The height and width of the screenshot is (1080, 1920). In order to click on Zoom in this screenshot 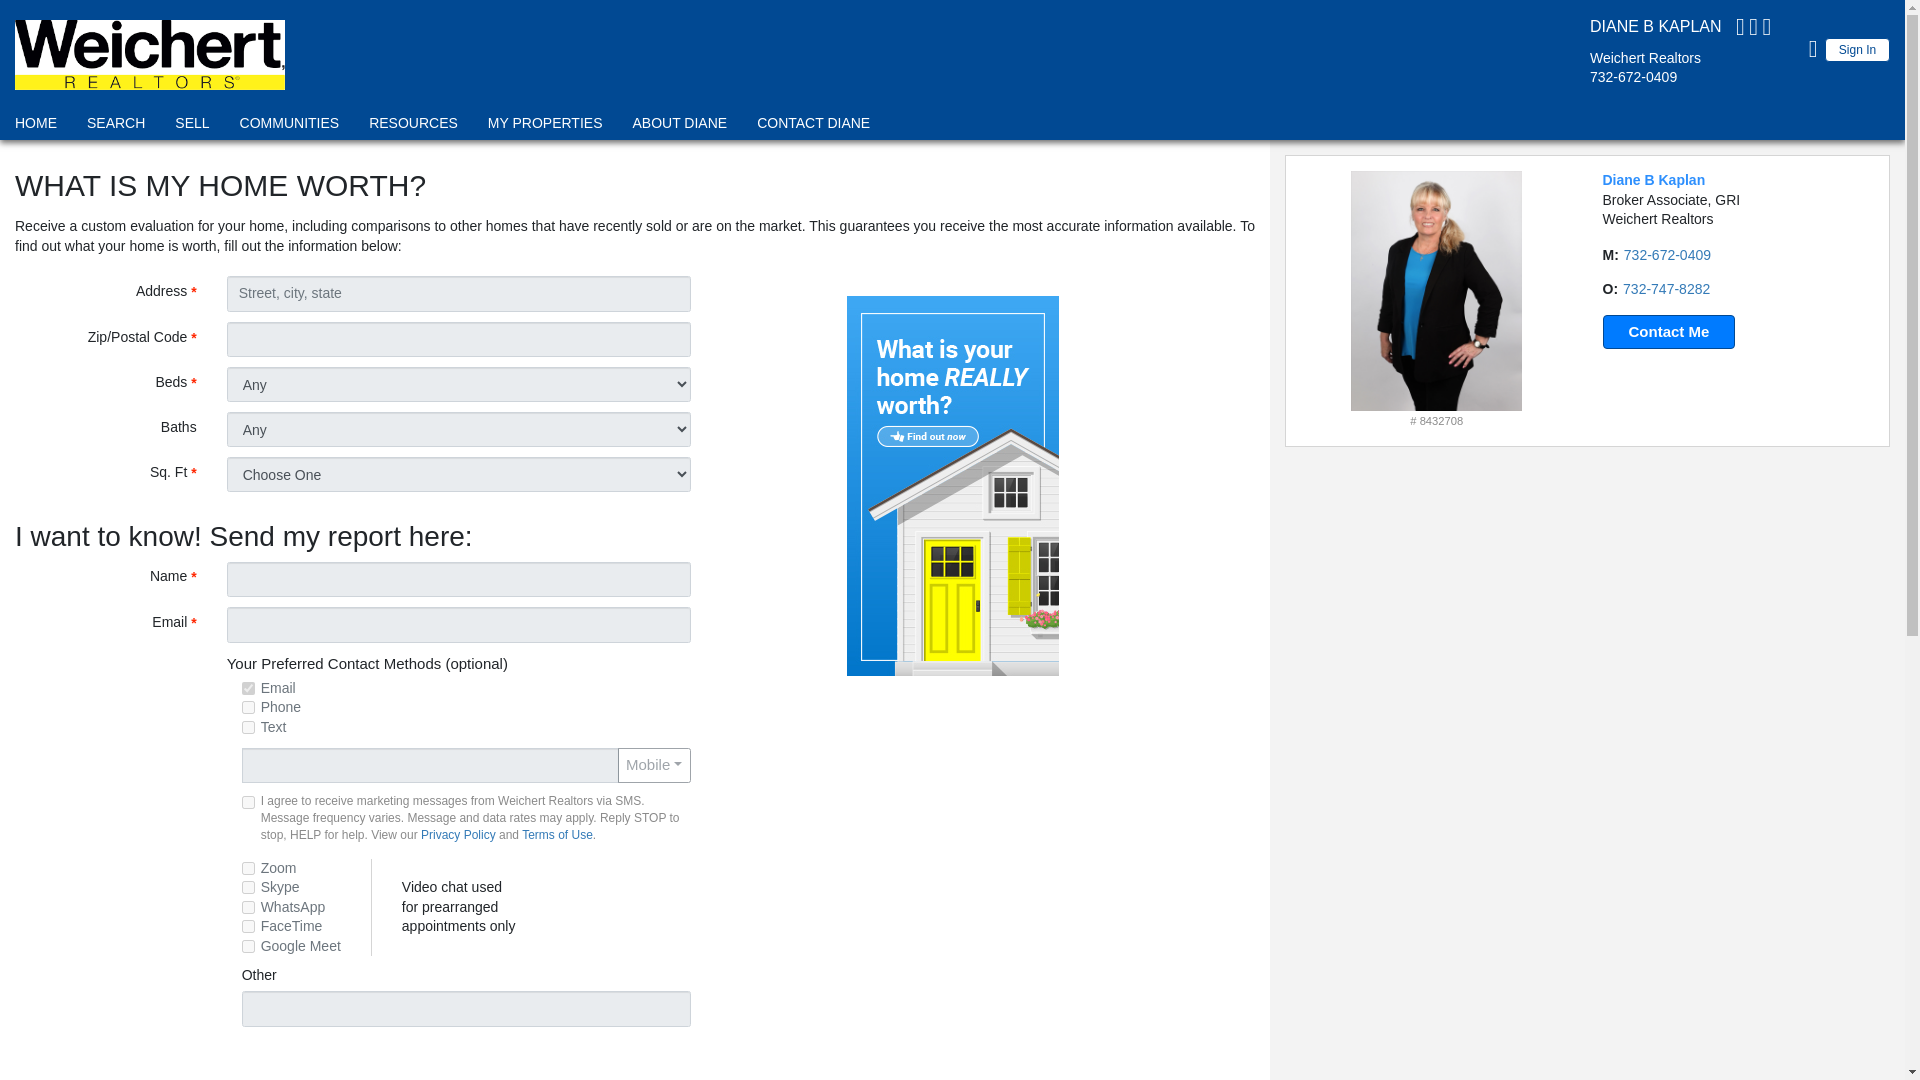, I will do `click(248, 868)`.